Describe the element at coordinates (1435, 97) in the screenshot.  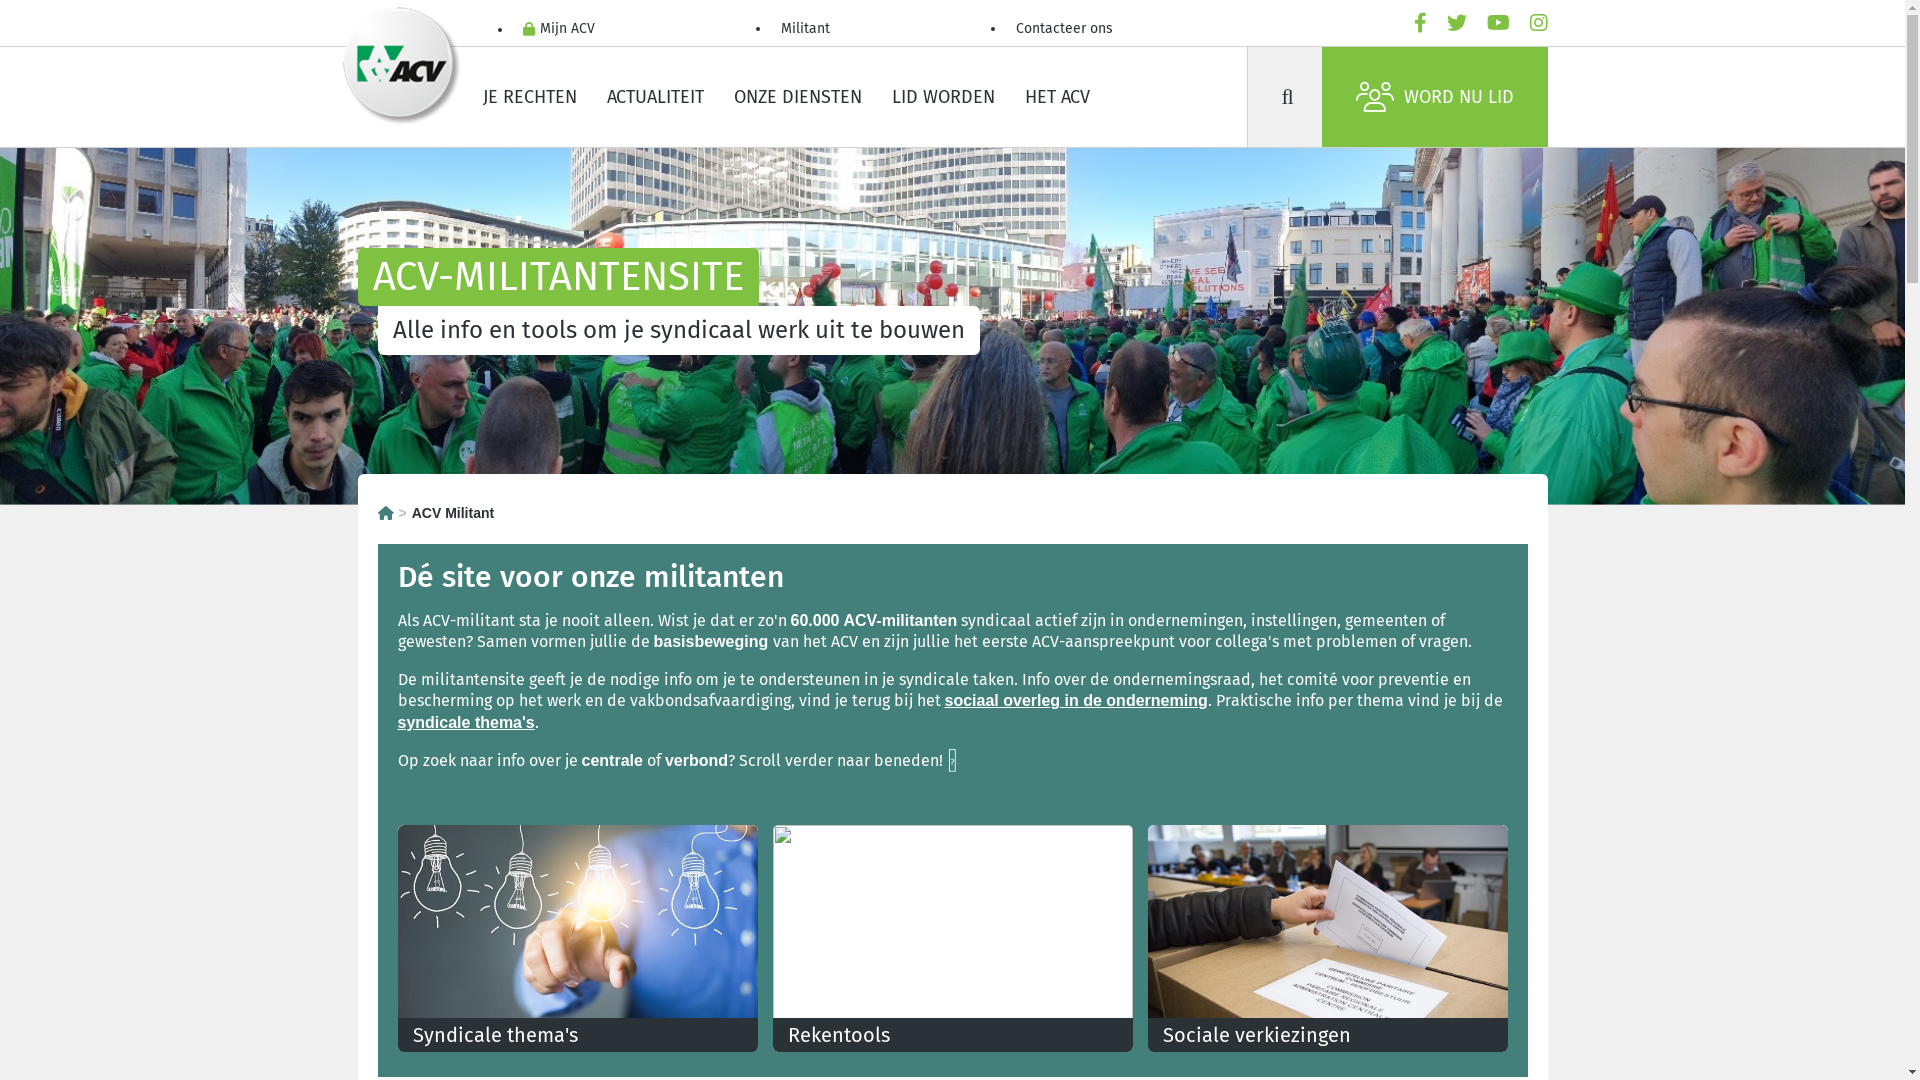
I see `WORD NU LID` at that location.